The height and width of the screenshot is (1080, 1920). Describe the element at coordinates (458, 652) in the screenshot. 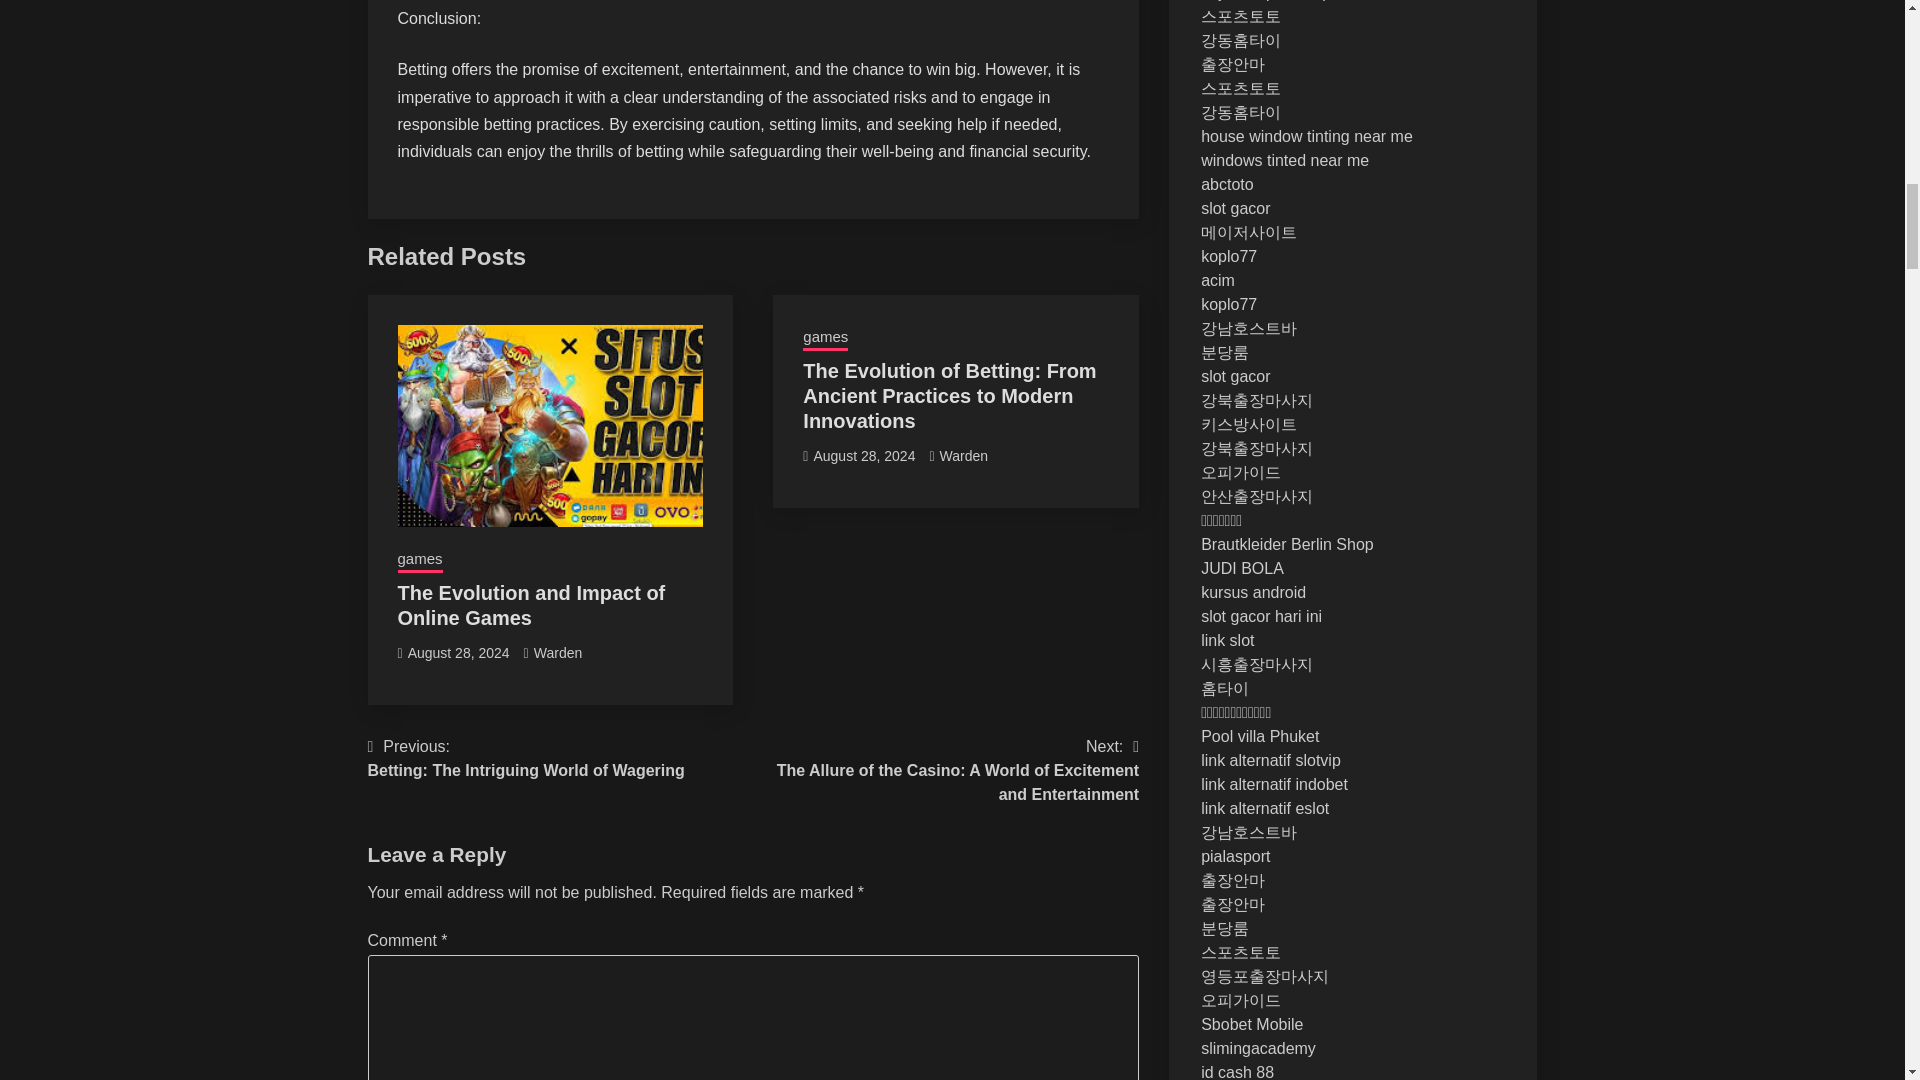

I see `August 28, 2024` at that location.